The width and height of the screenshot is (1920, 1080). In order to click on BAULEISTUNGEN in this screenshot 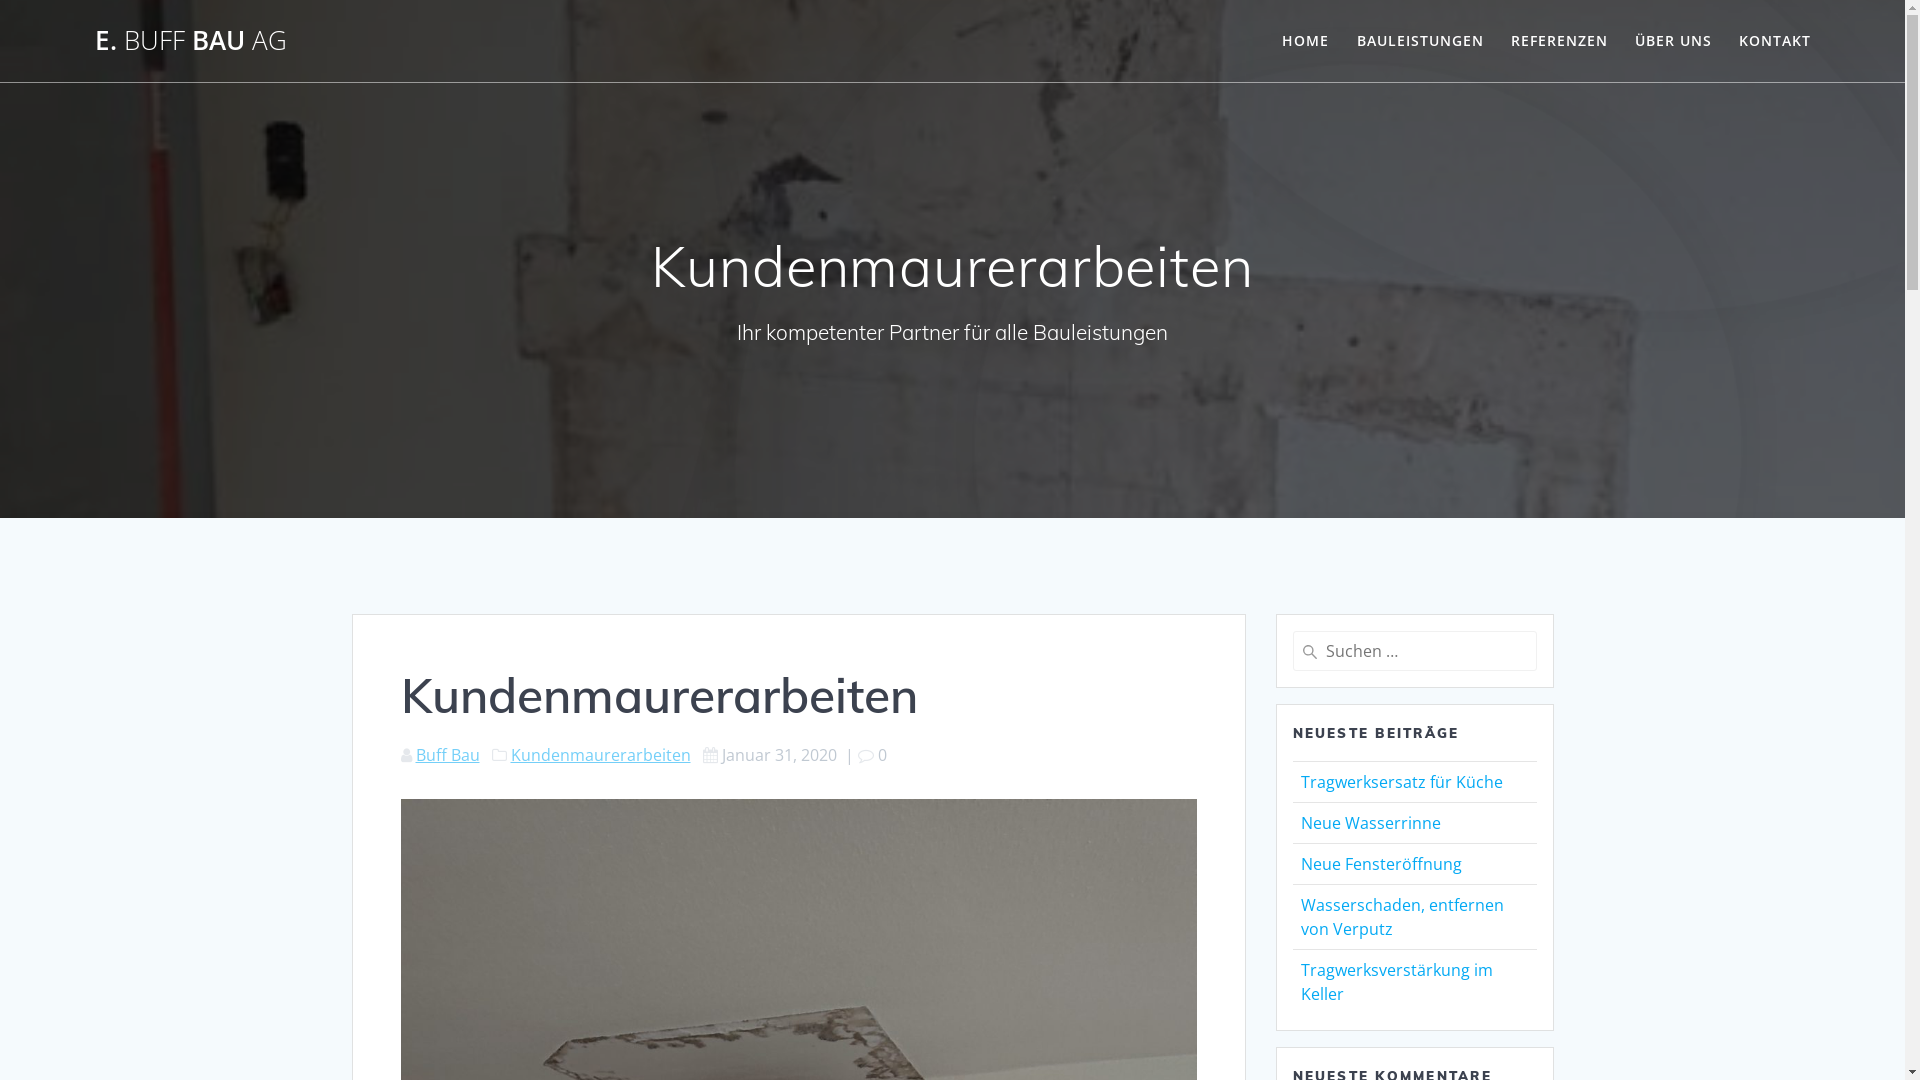, I will do `click(1420, 41)`.